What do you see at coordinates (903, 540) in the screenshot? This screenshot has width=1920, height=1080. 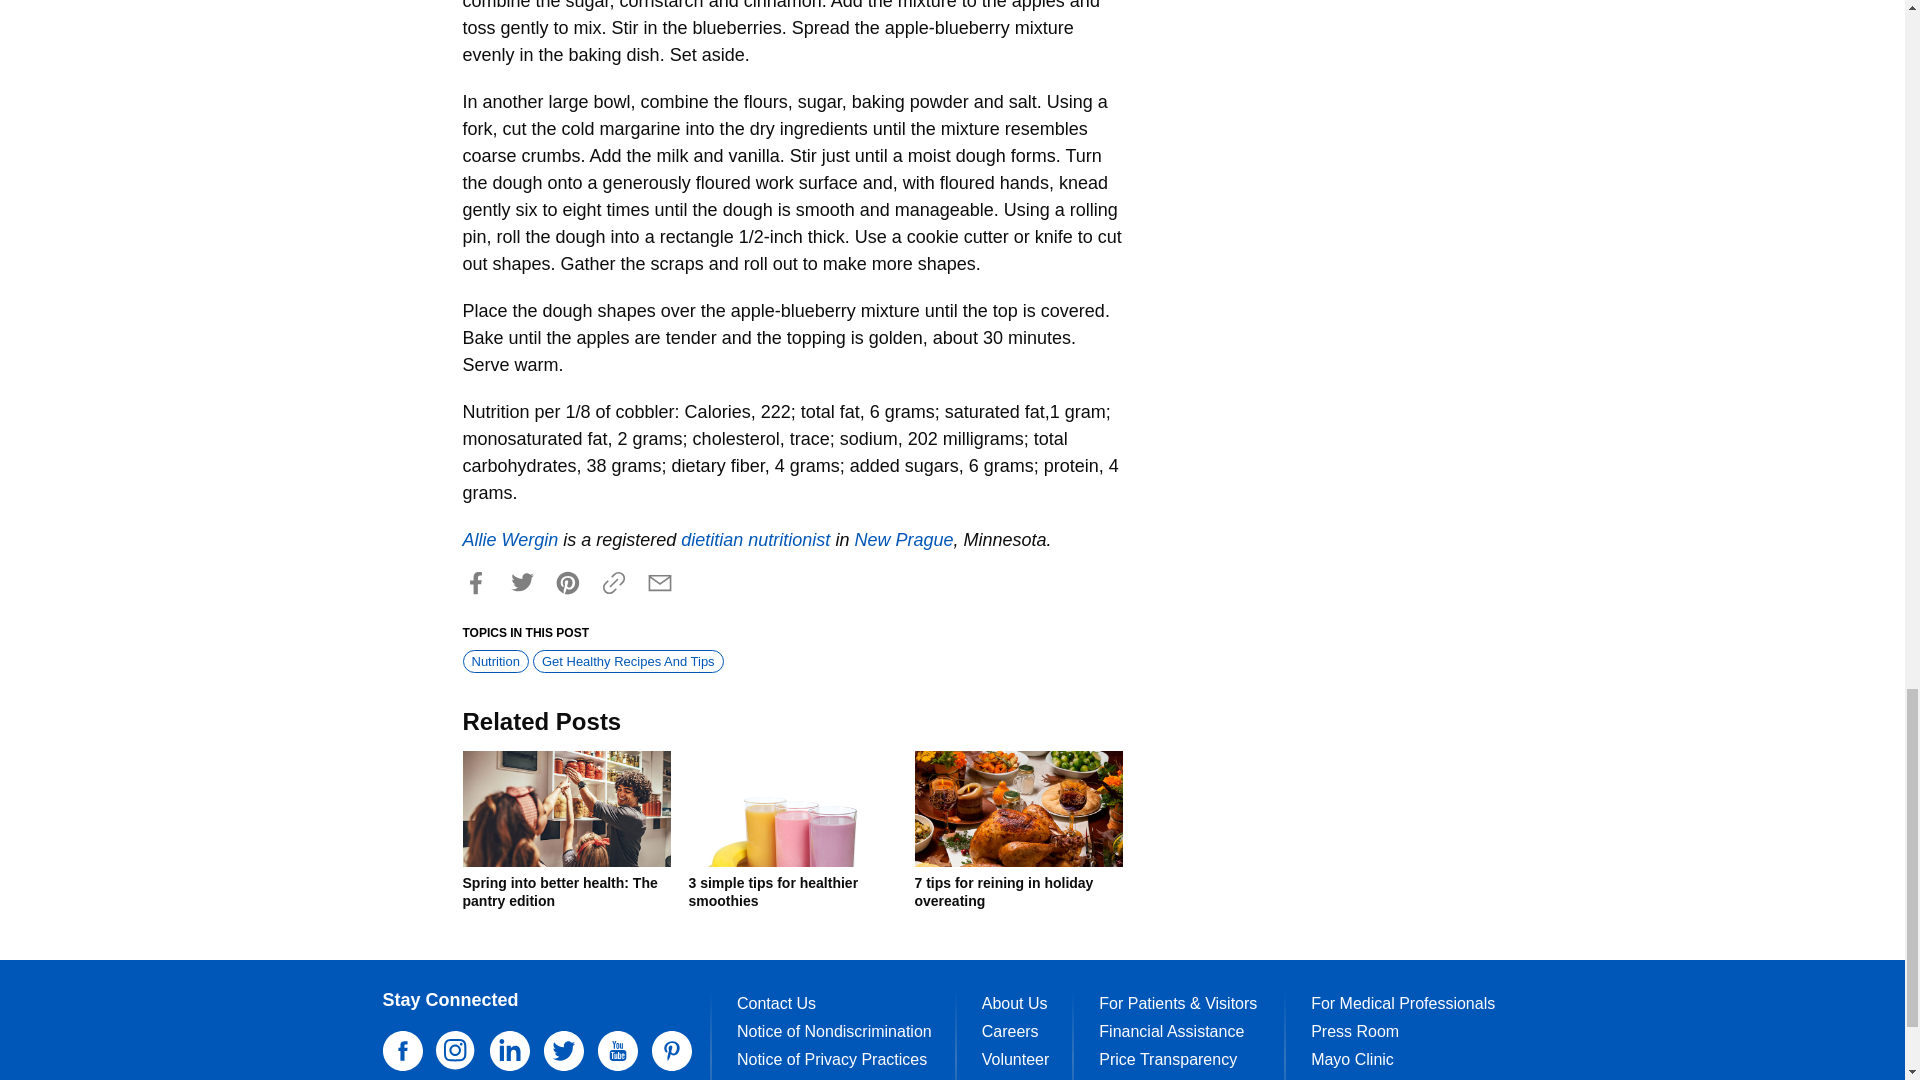 I see `Opens in same window.` at bounding box center [903, 540].